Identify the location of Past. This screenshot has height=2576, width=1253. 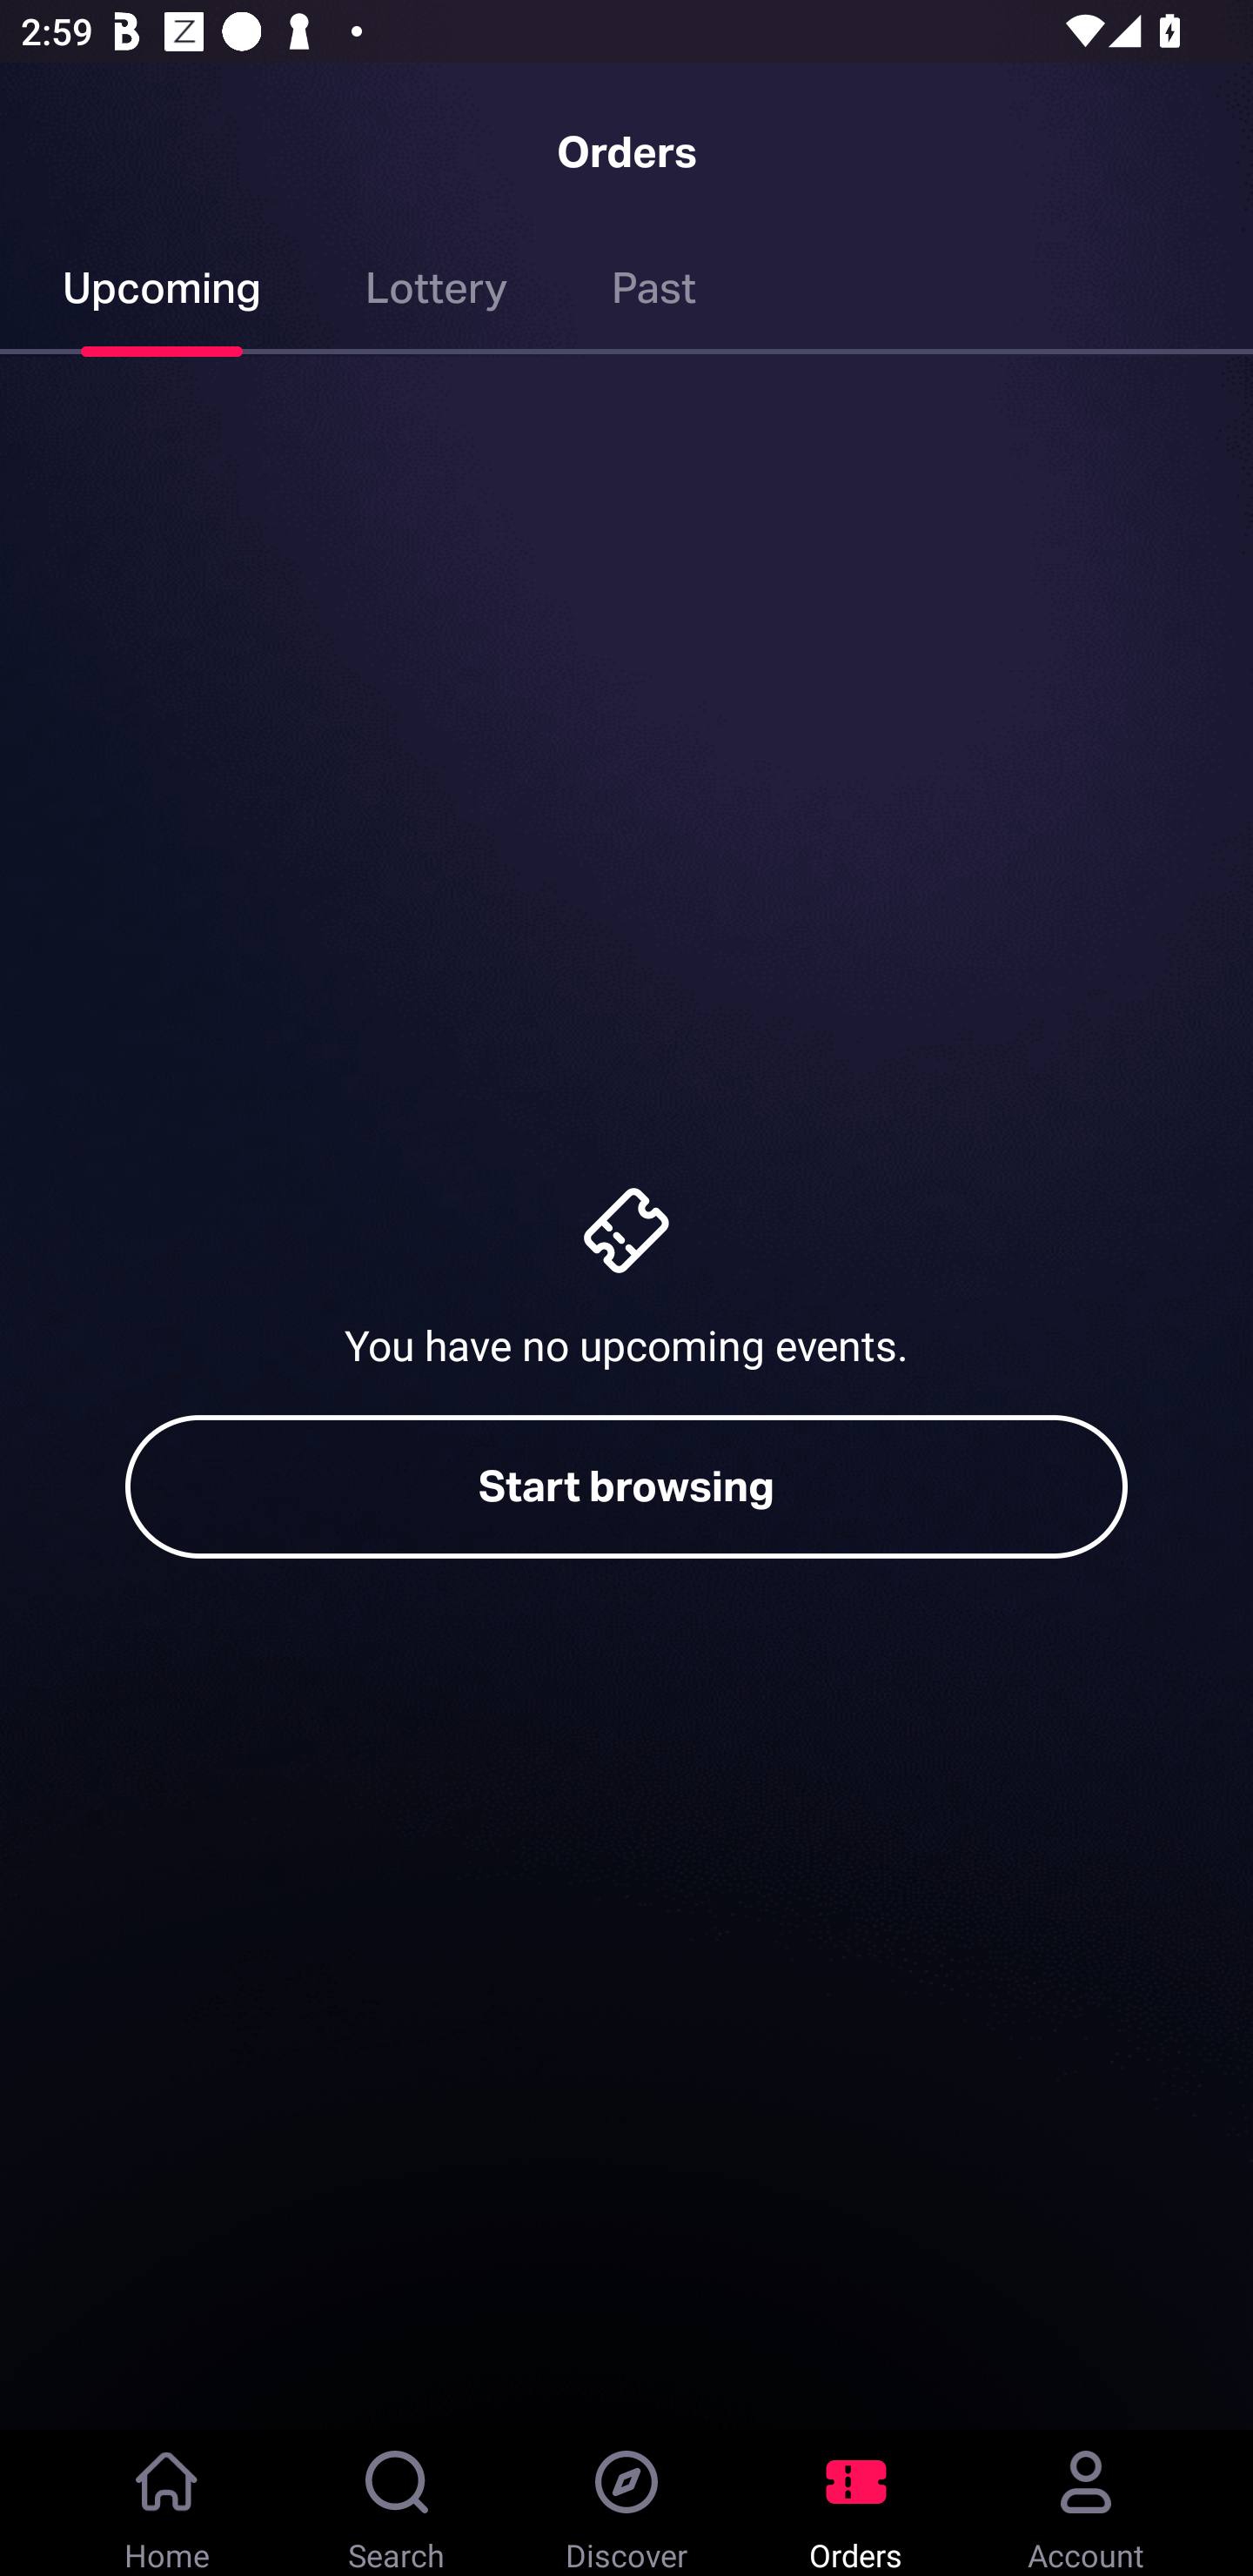
(653, 294).